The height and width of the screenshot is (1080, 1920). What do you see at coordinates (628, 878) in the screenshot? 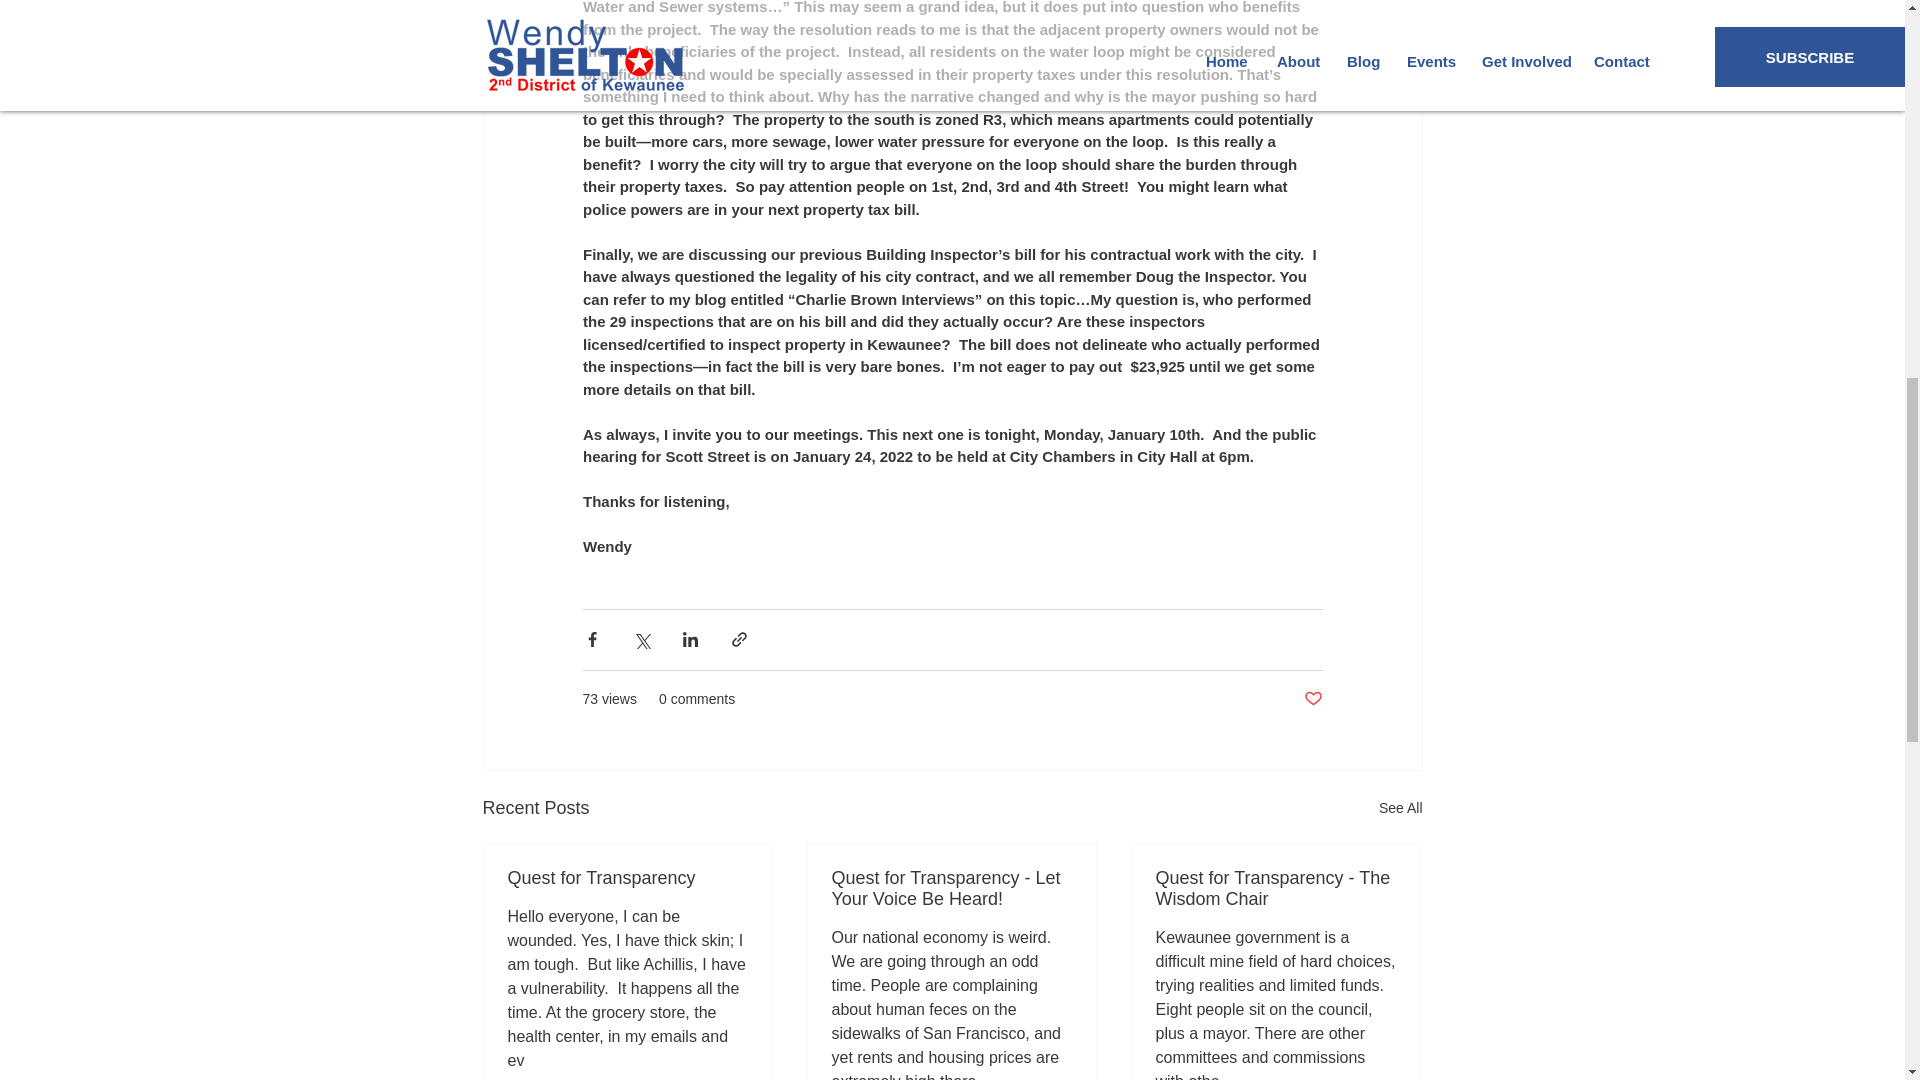
I see `Quest for Transparency` at bounding box center [628, 878].